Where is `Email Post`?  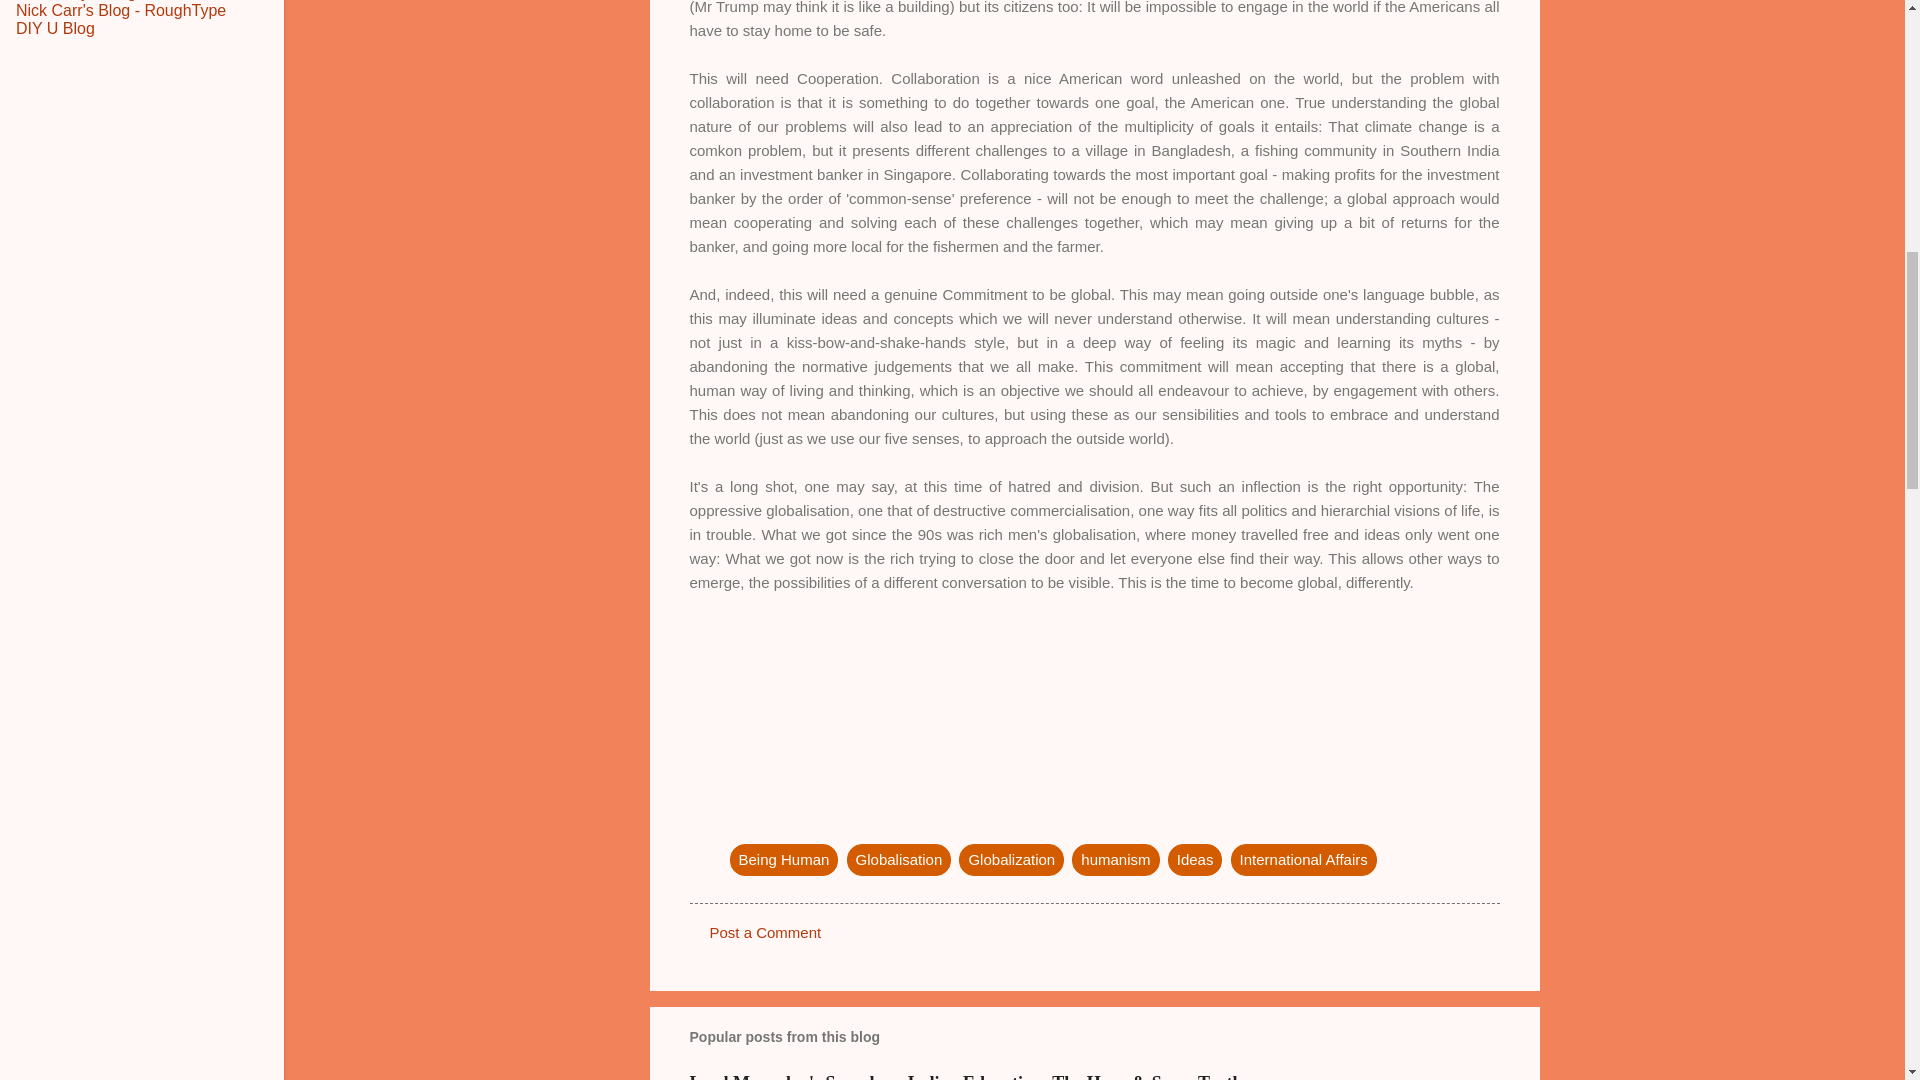 Email Post is located at coordinates (742, 818).